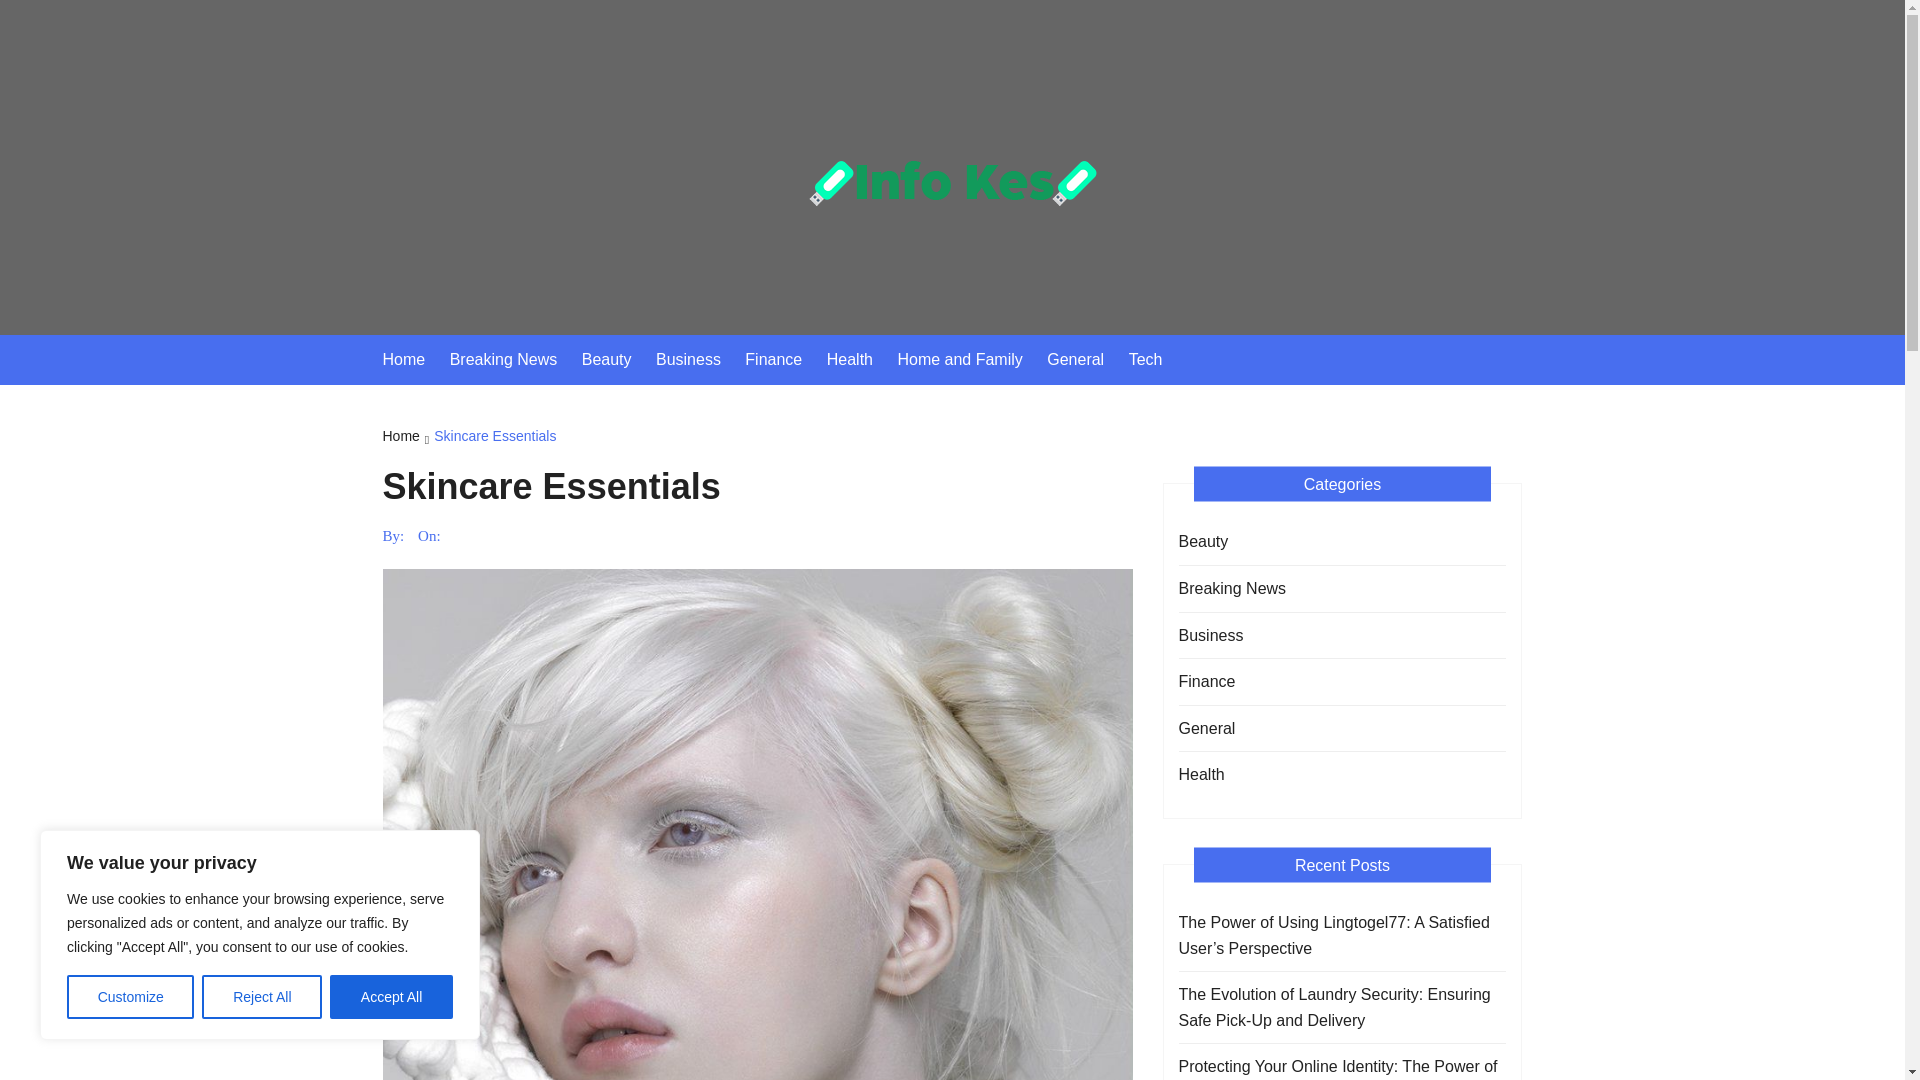  I want to click on Home, so click(414, 359).